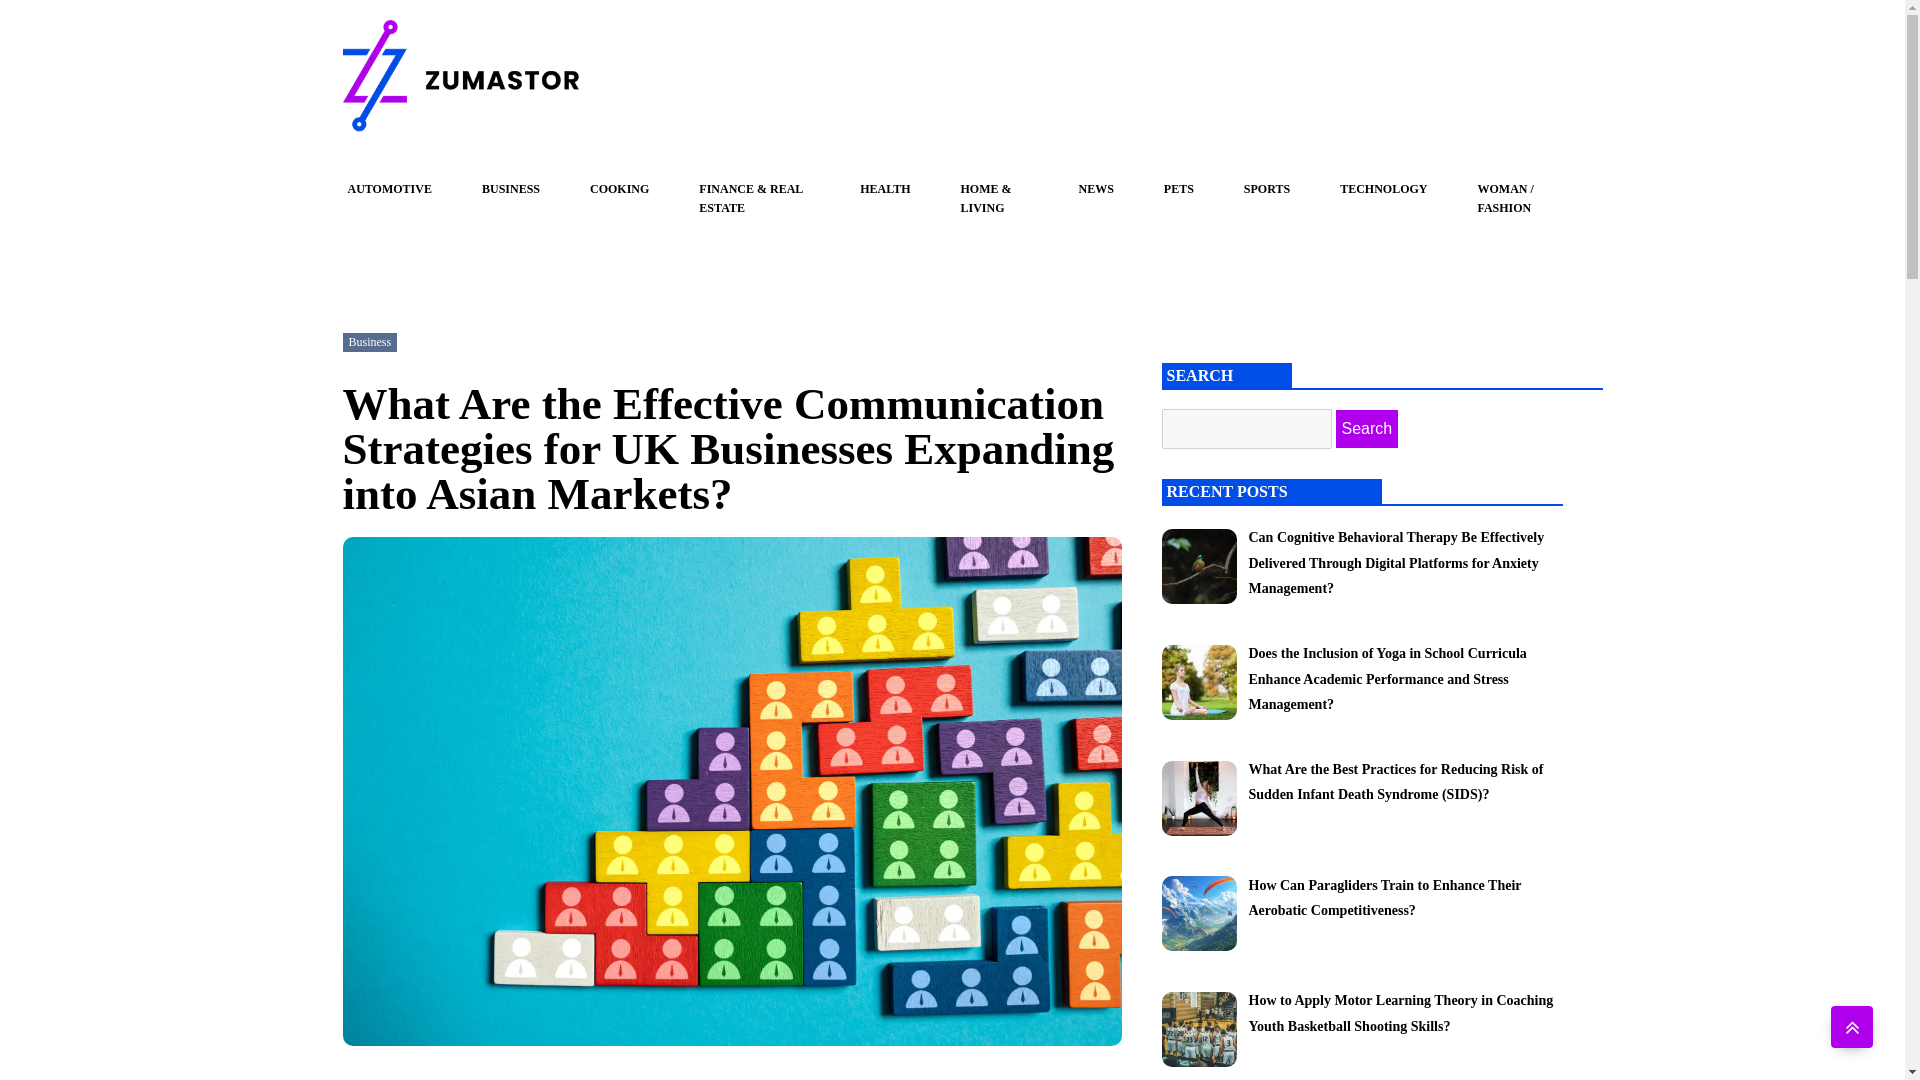  I want to click on PETS, so click(1178, 189).